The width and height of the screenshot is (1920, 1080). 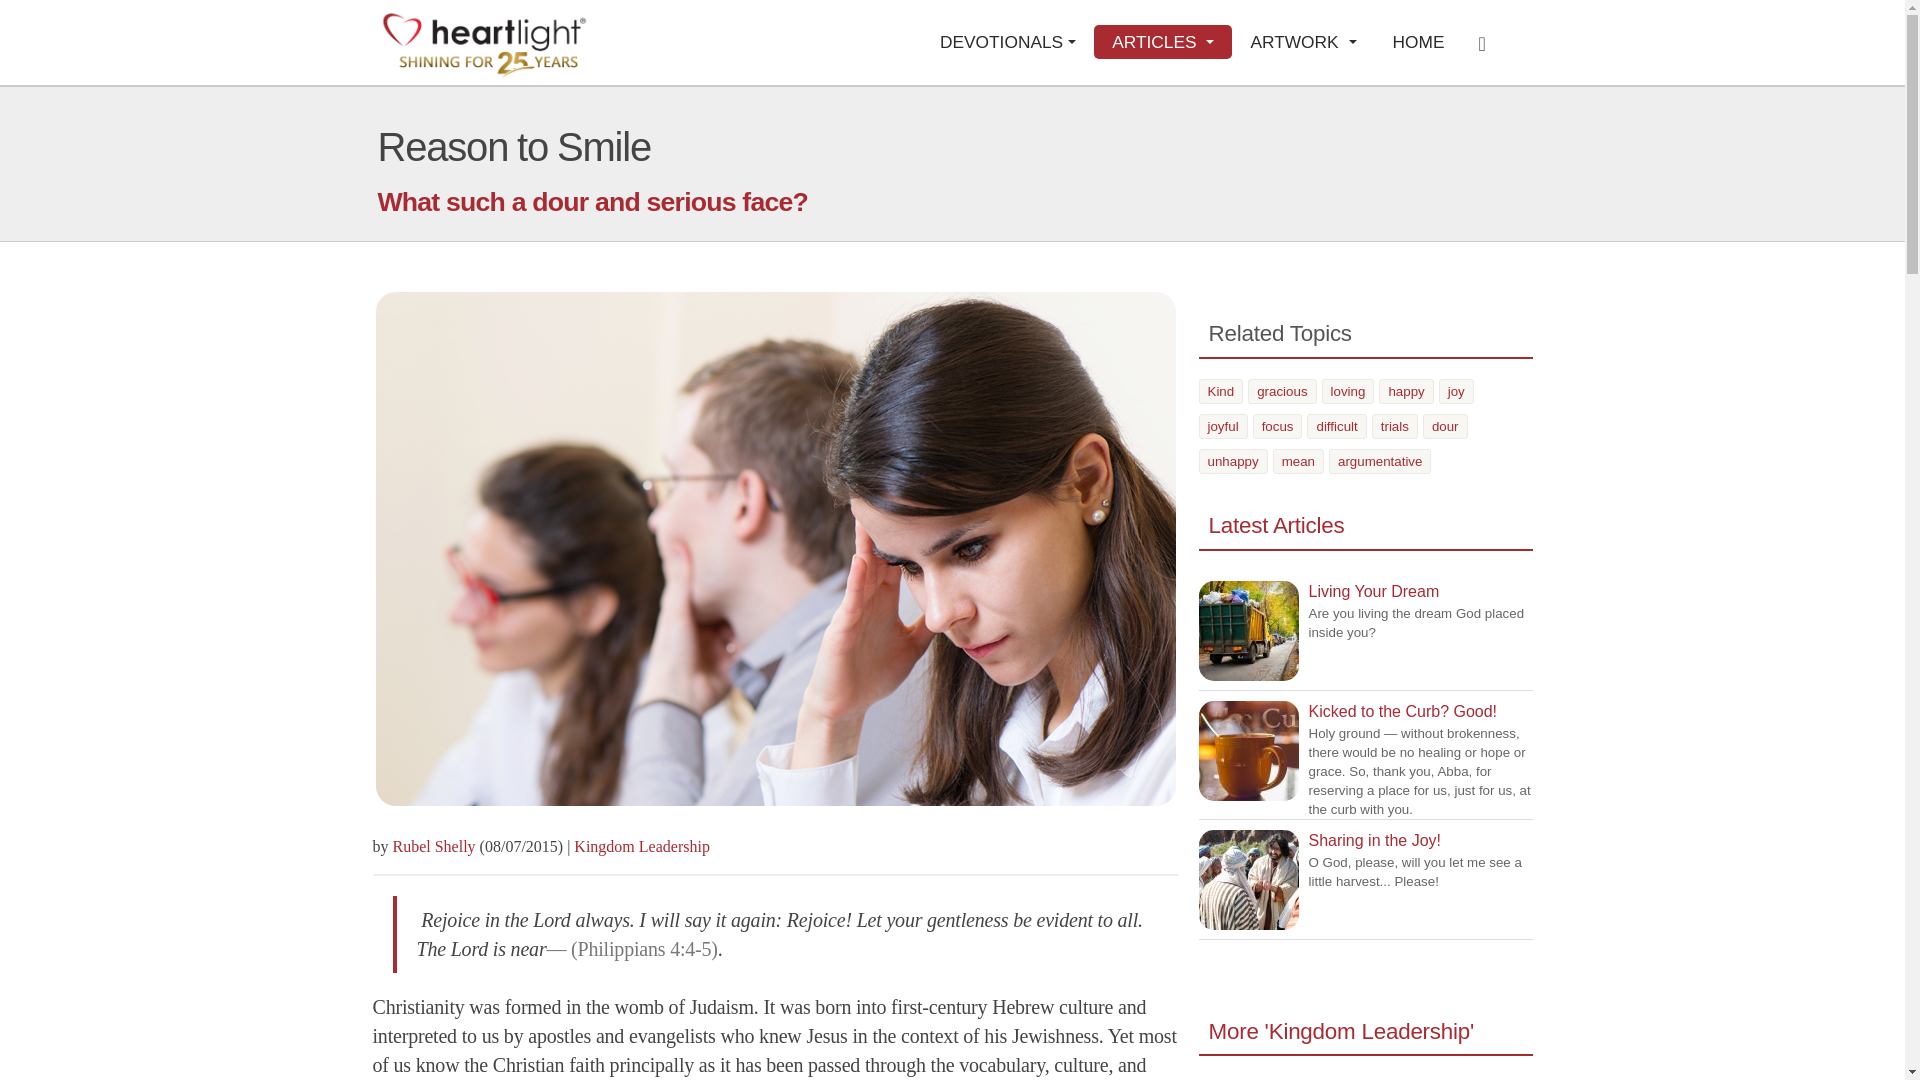 I want to click on Sharing in the Joy!, so click(x=1248, y=880).